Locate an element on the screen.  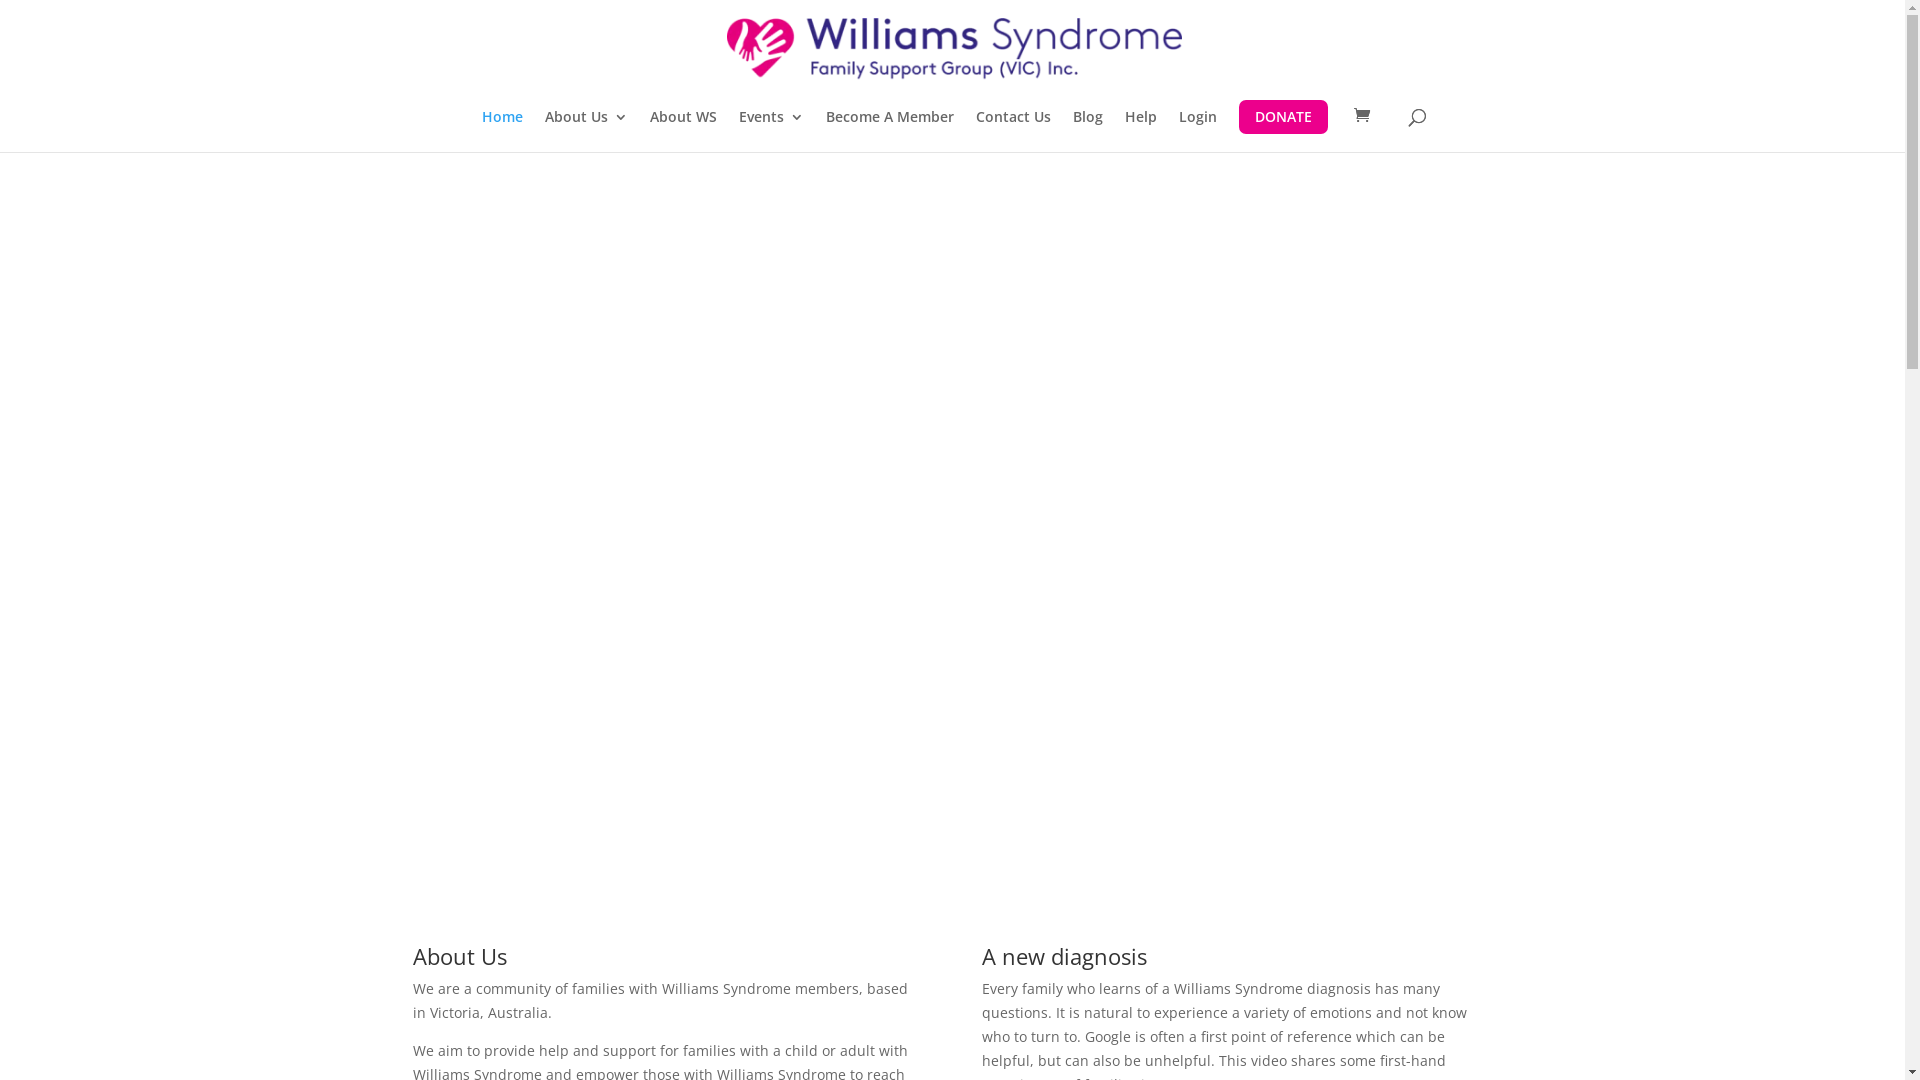
Contact Us is located at coordinates (1014, 131).